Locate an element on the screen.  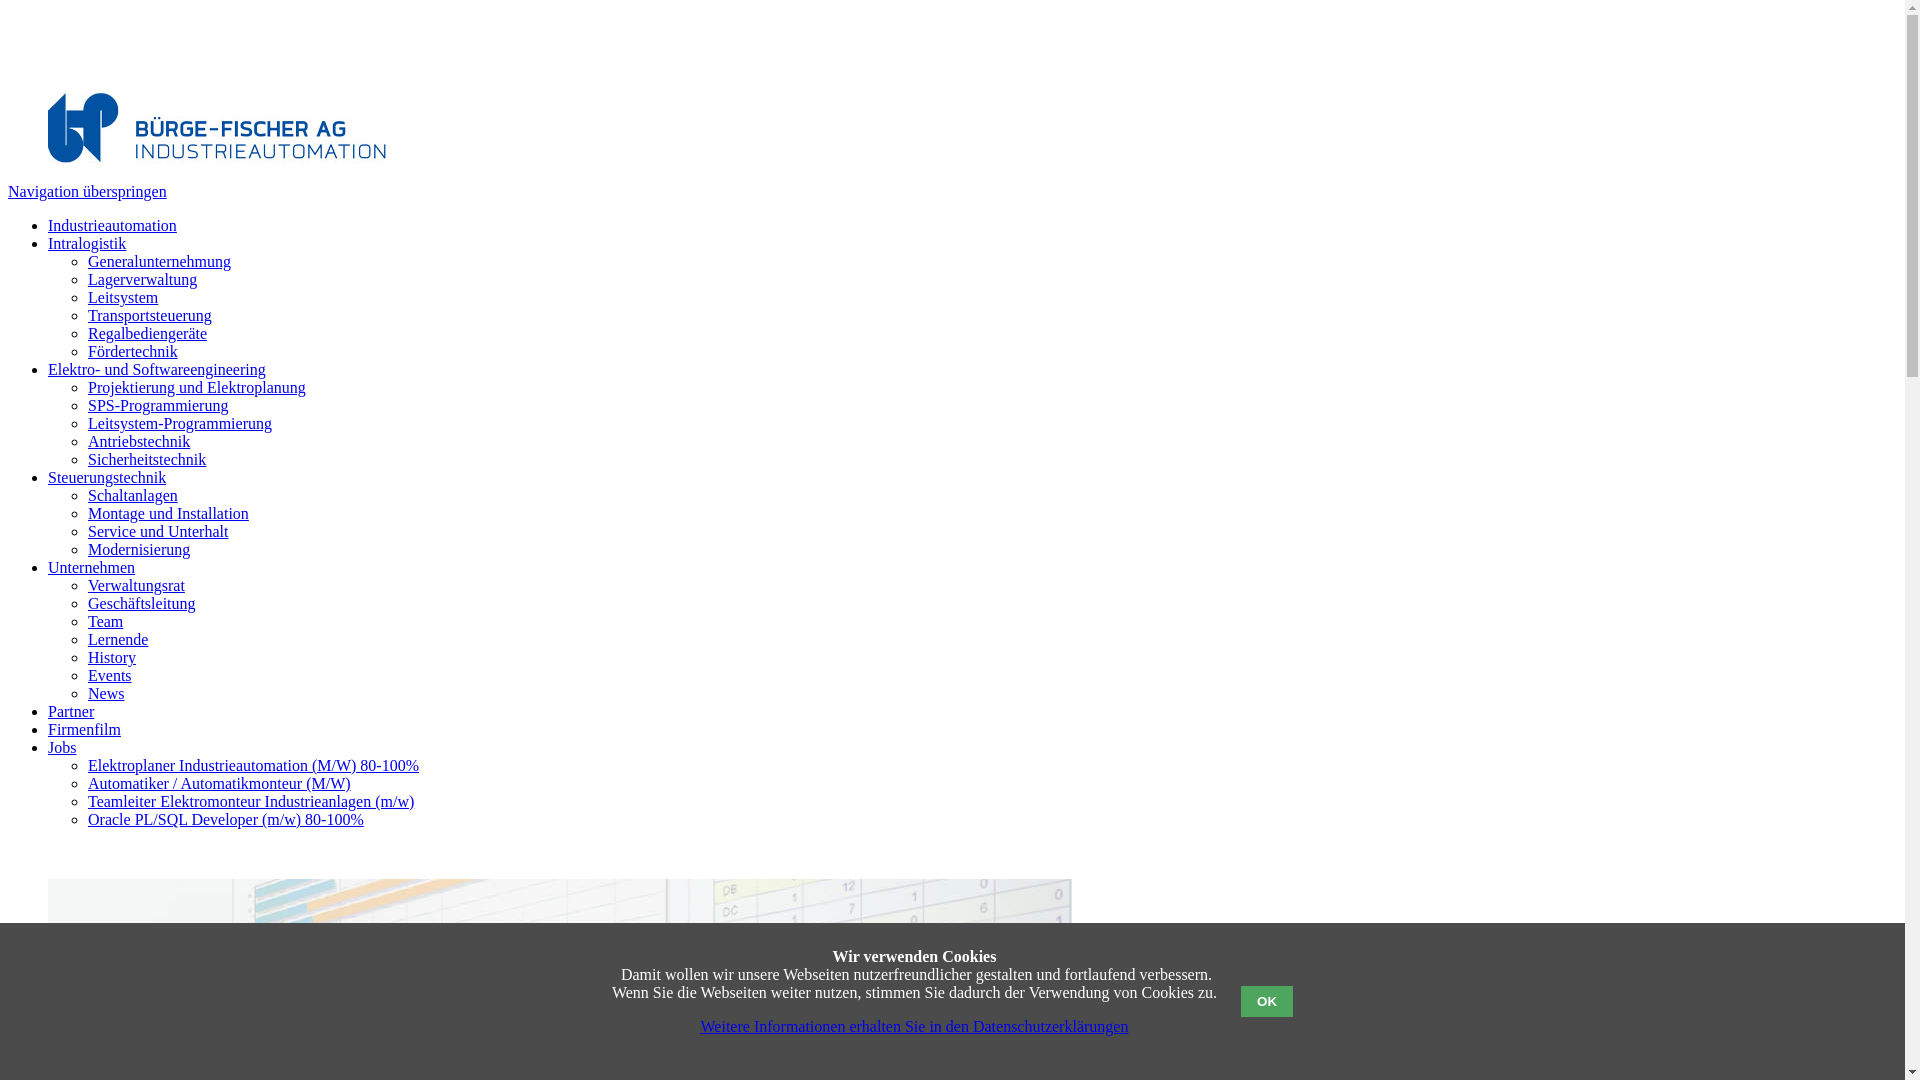
Modernisierung is located at coordinates (139, 550).